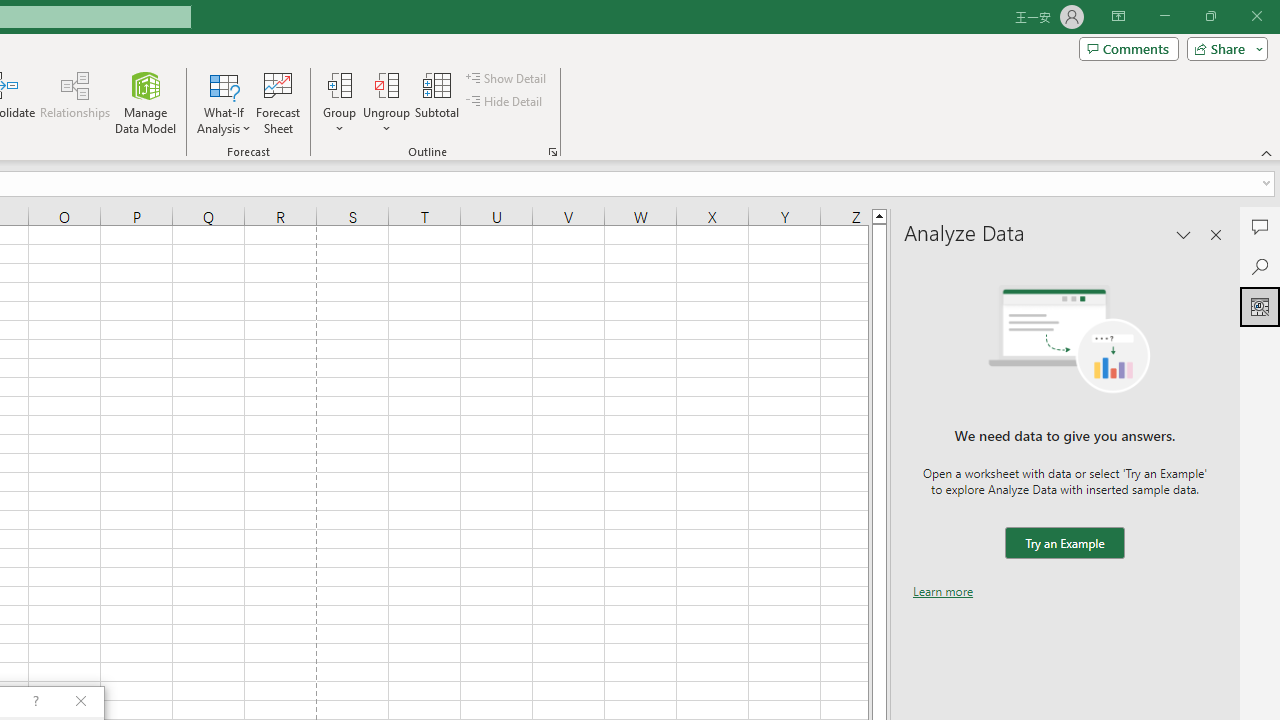 This screenshot has height=720, width=1280. I want to click on Line up, so click(879, 215).